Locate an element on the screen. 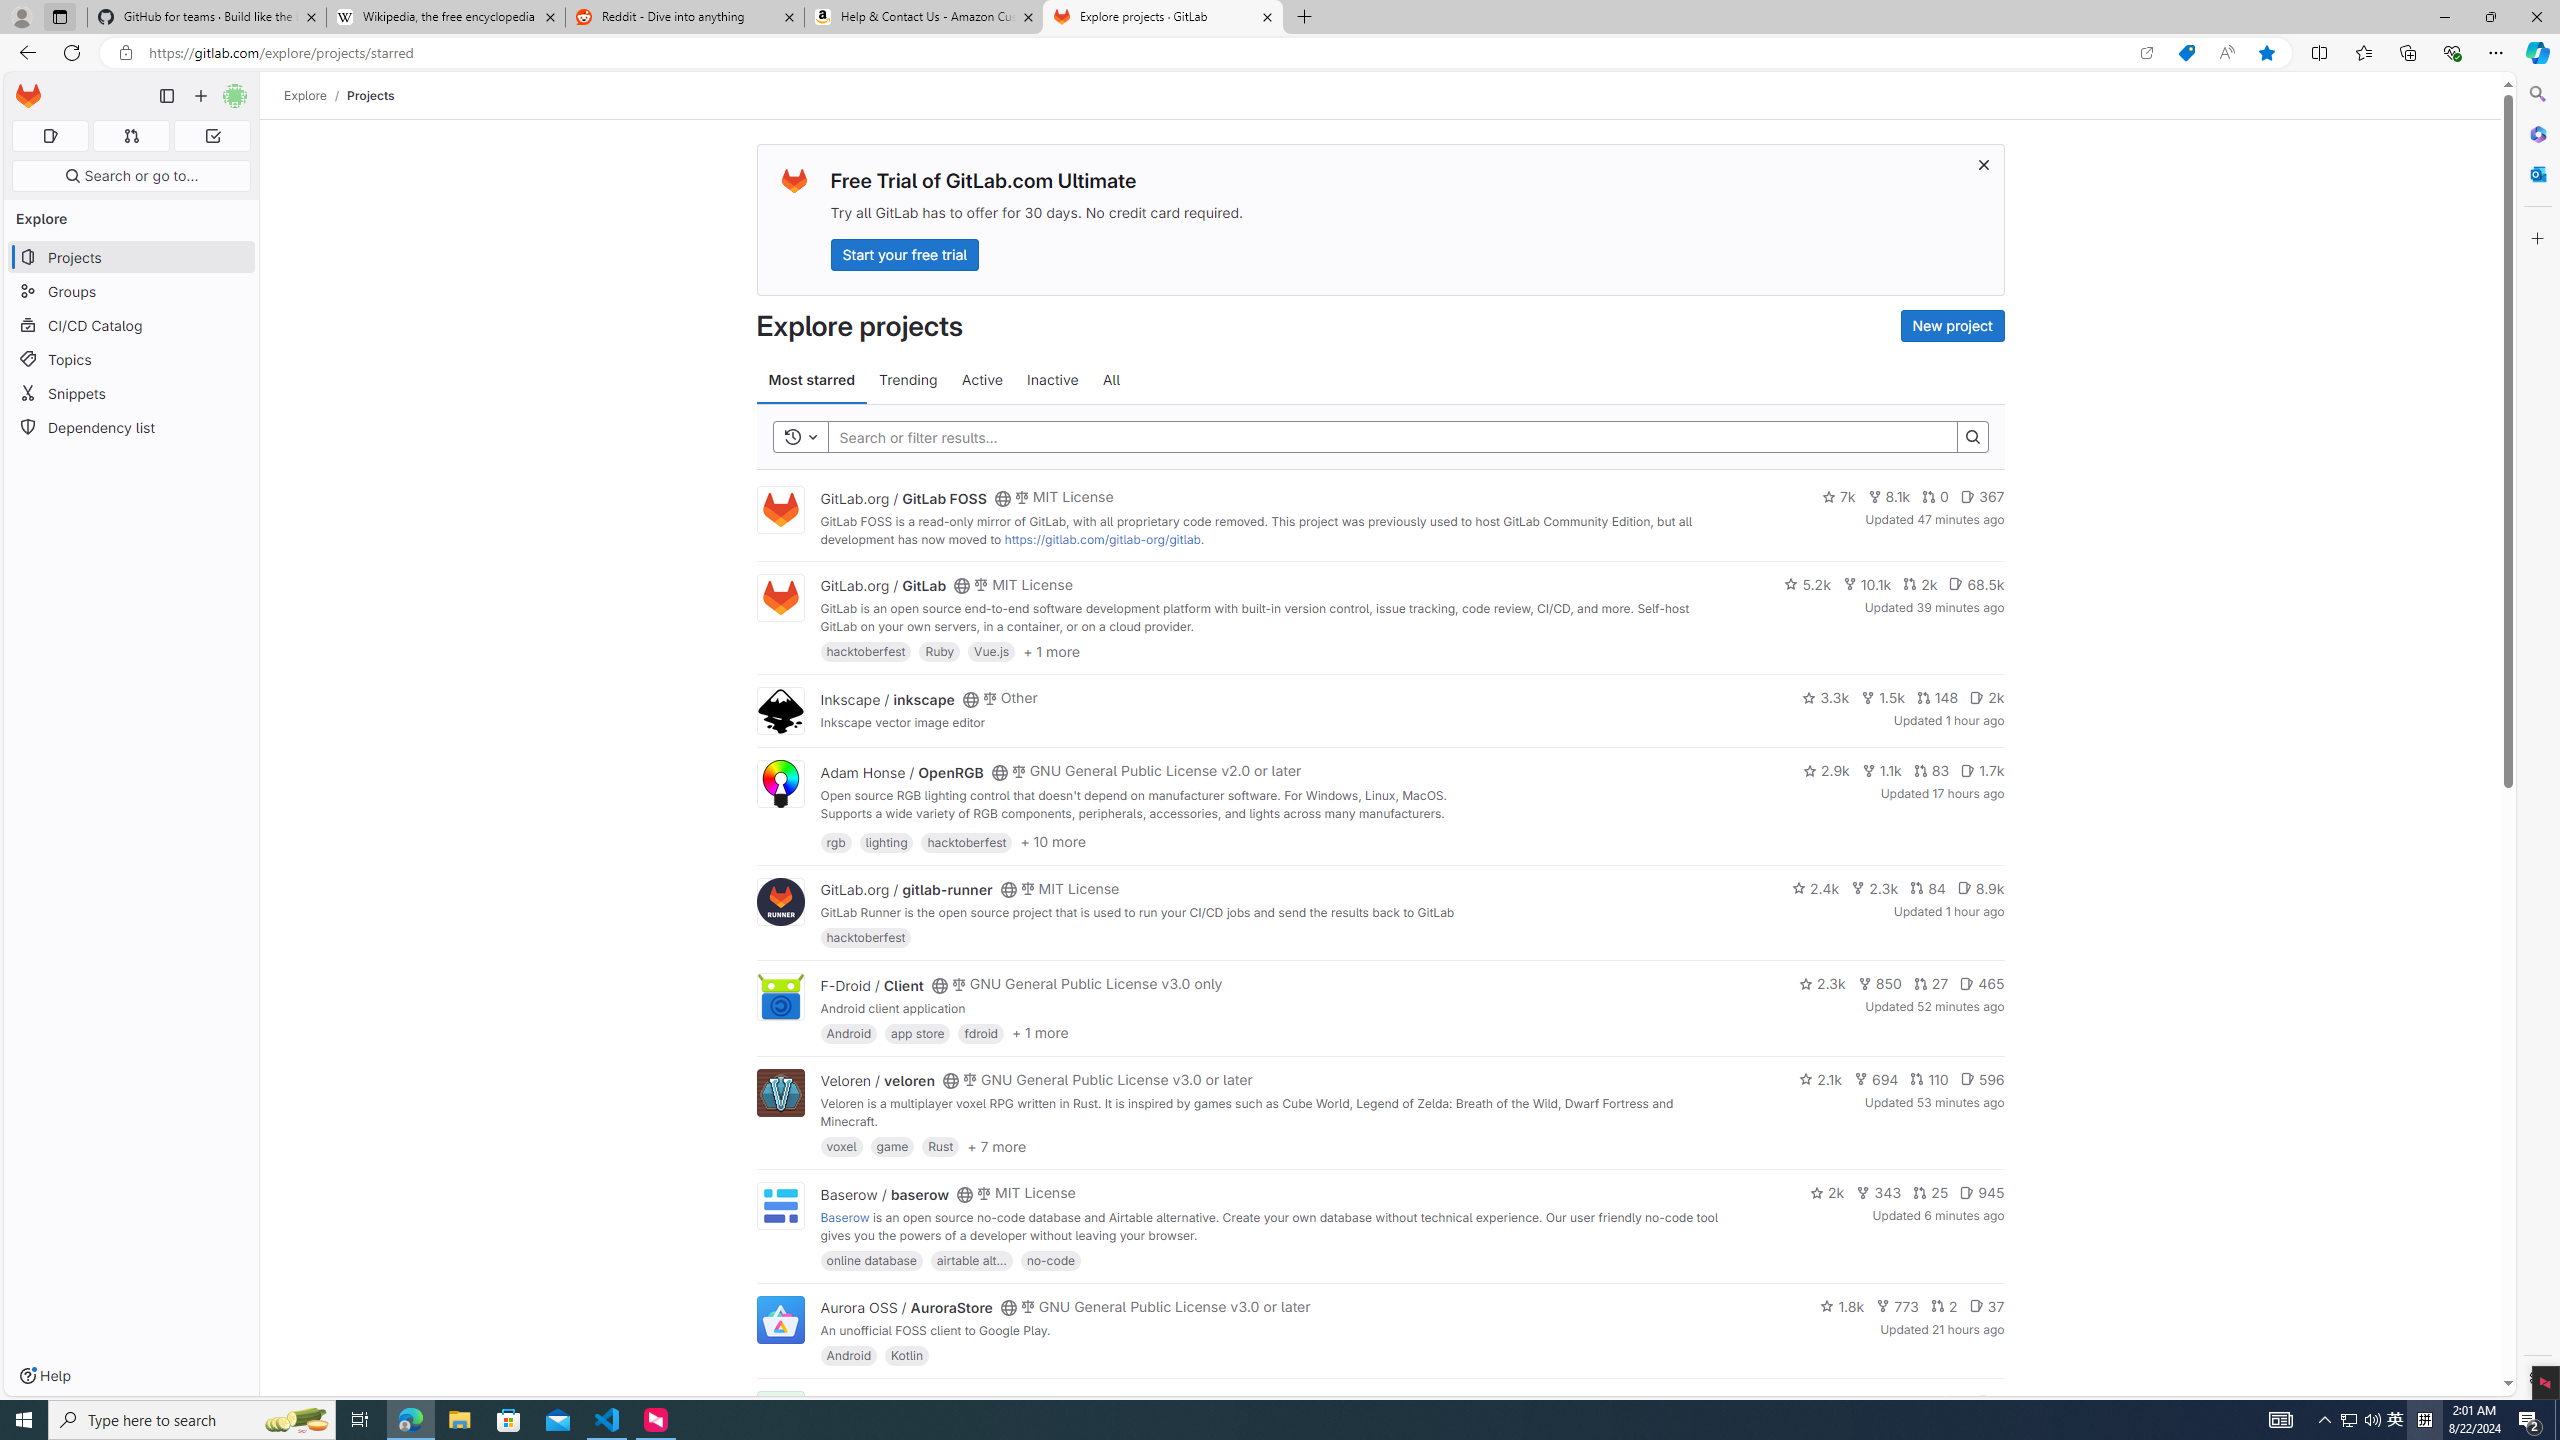 The image size is (2560, 1440). 945 is located at coordinates (1982, 1192).